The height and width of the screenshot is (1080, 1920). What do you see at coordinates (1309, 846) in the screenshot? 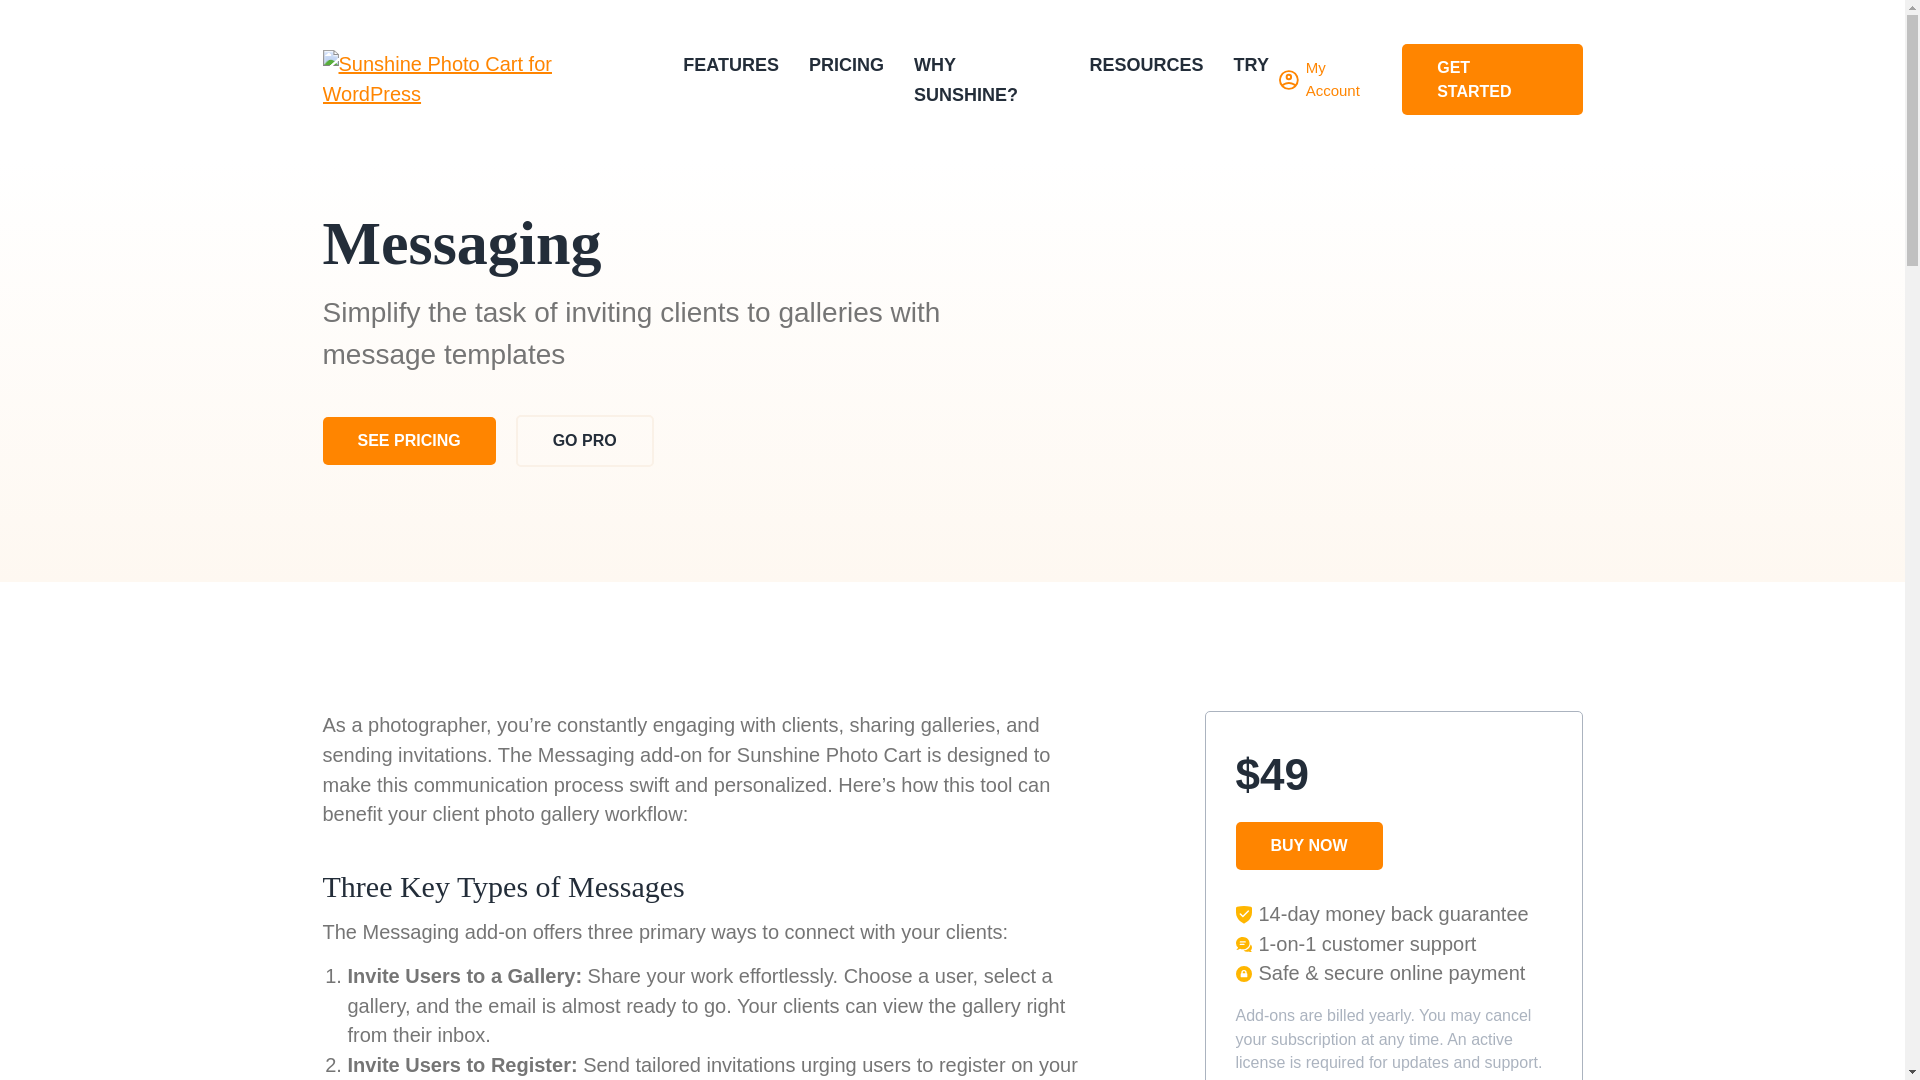
I see `BUY NOW` at bounding box center [1309, 846].